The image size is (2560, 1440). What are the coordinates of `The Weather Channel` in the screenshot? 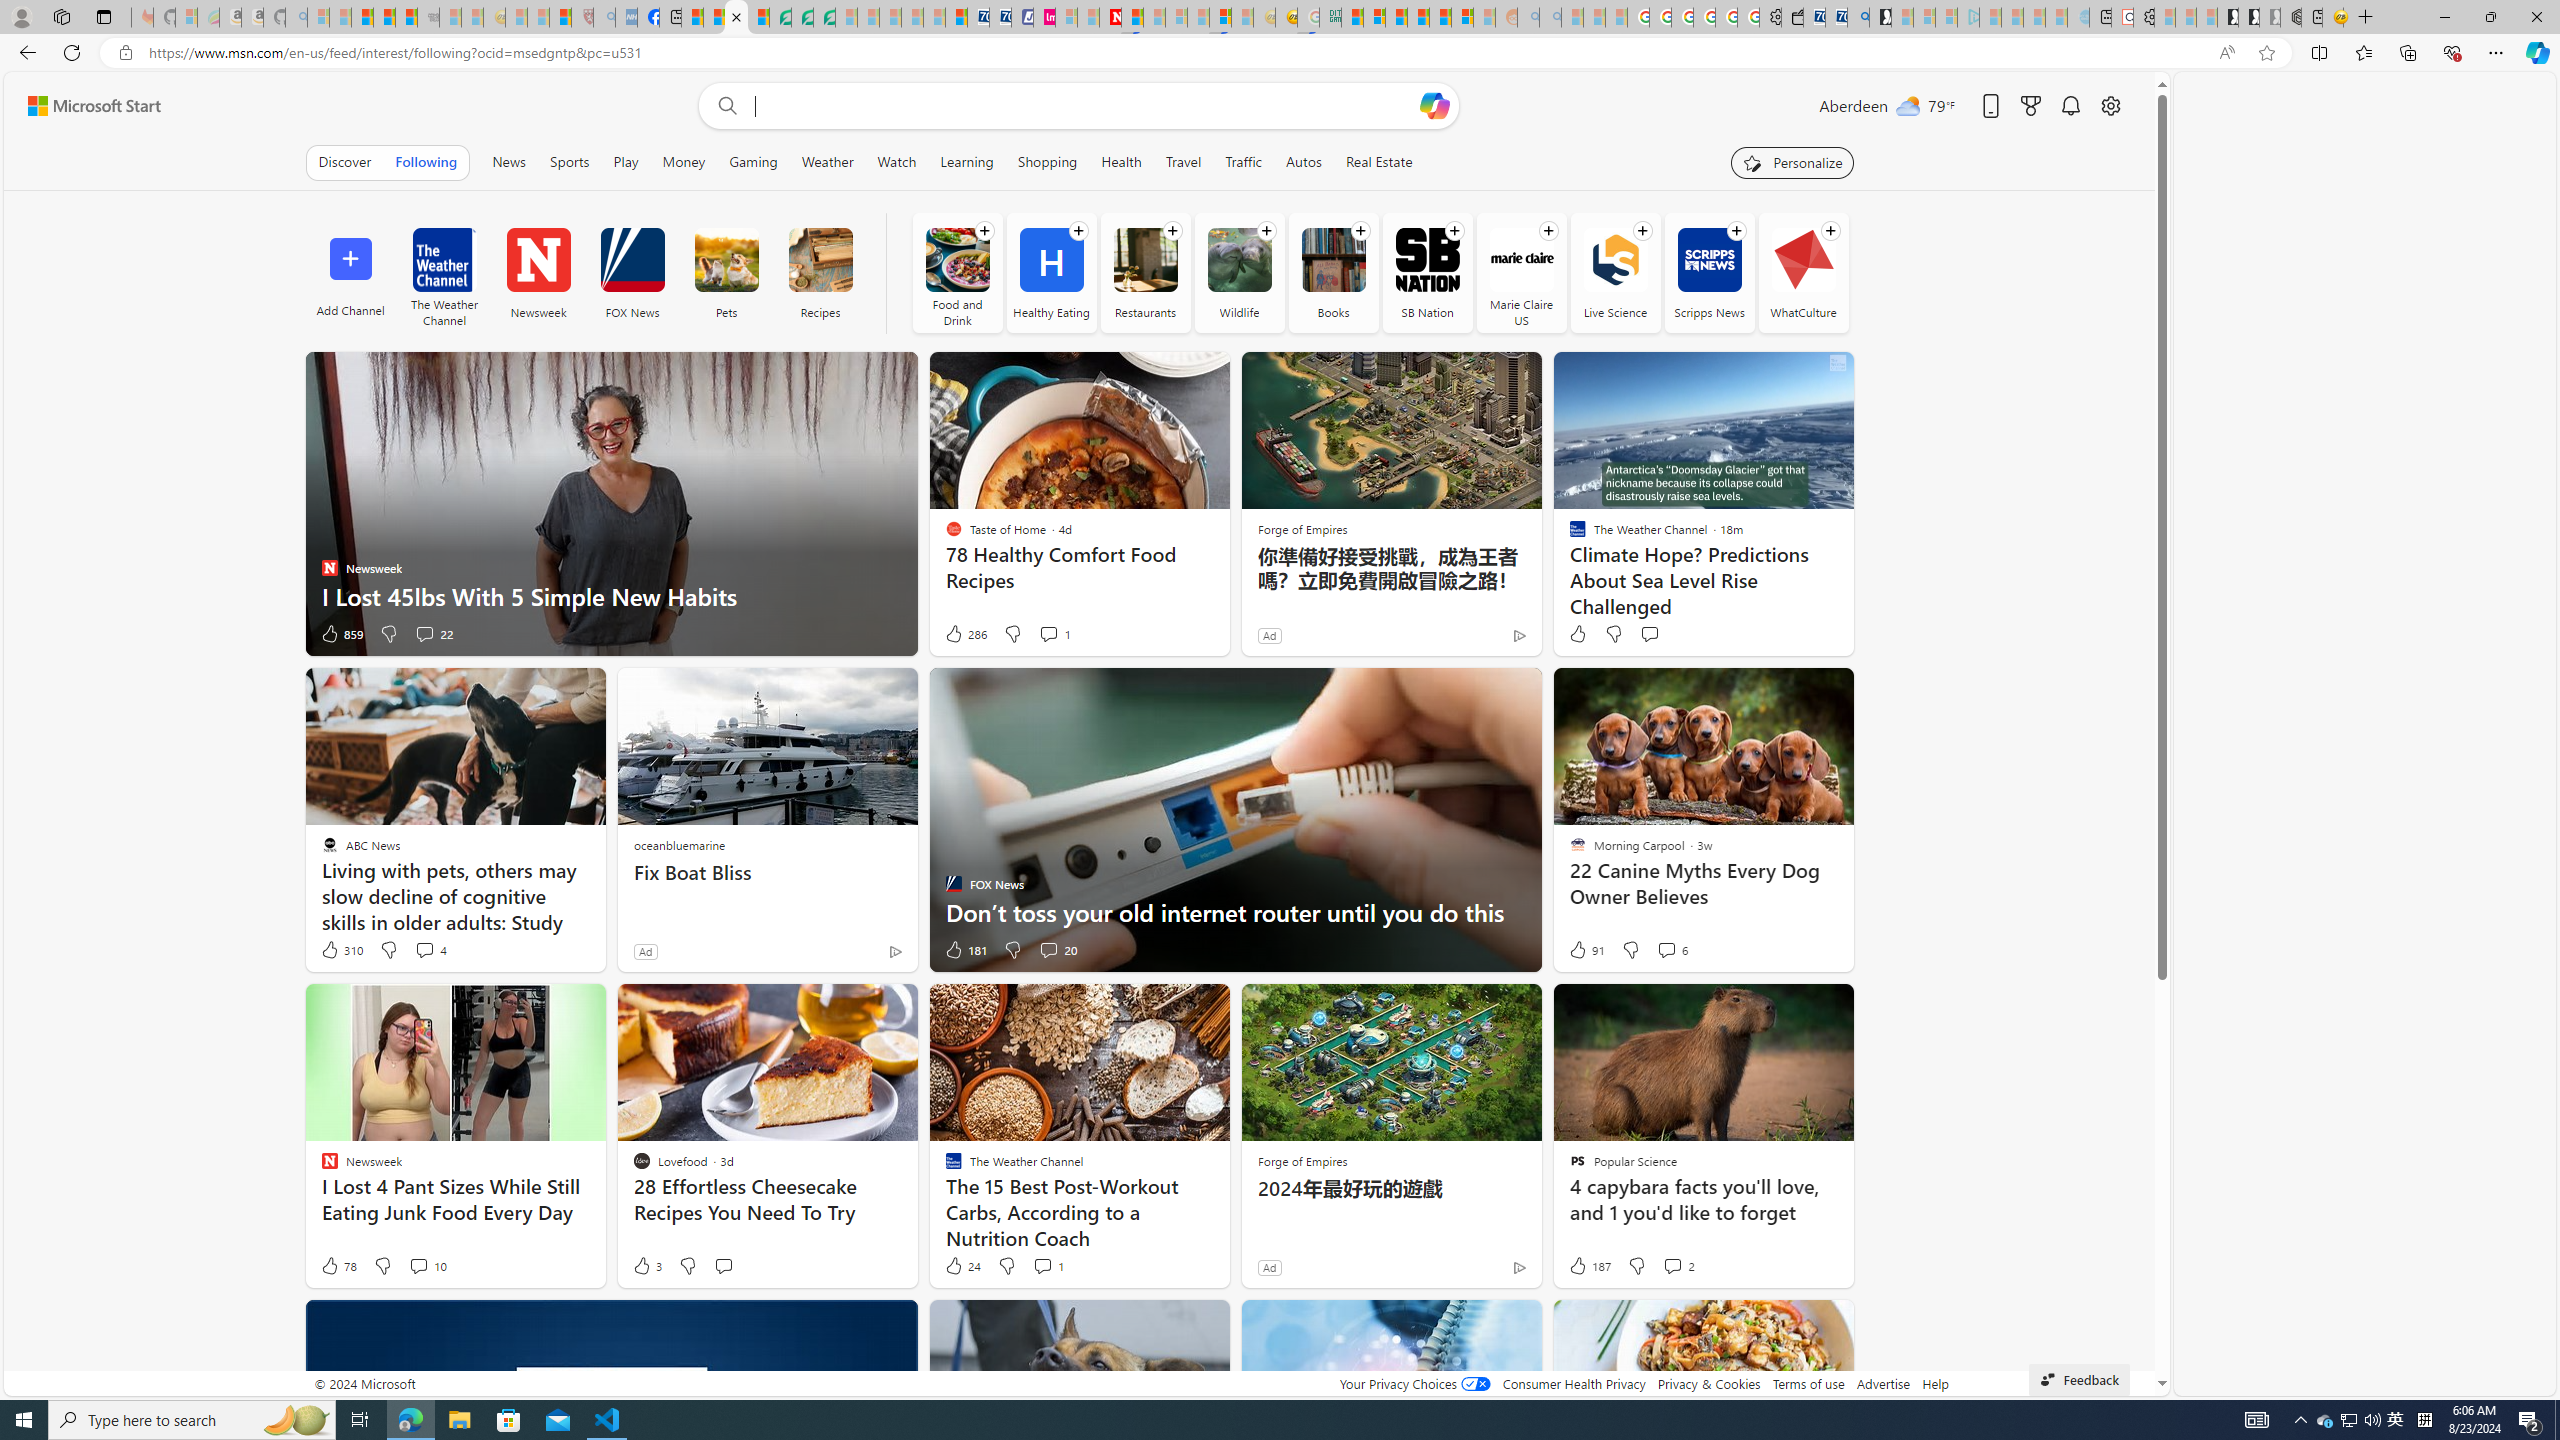 It's located at (444, 260).